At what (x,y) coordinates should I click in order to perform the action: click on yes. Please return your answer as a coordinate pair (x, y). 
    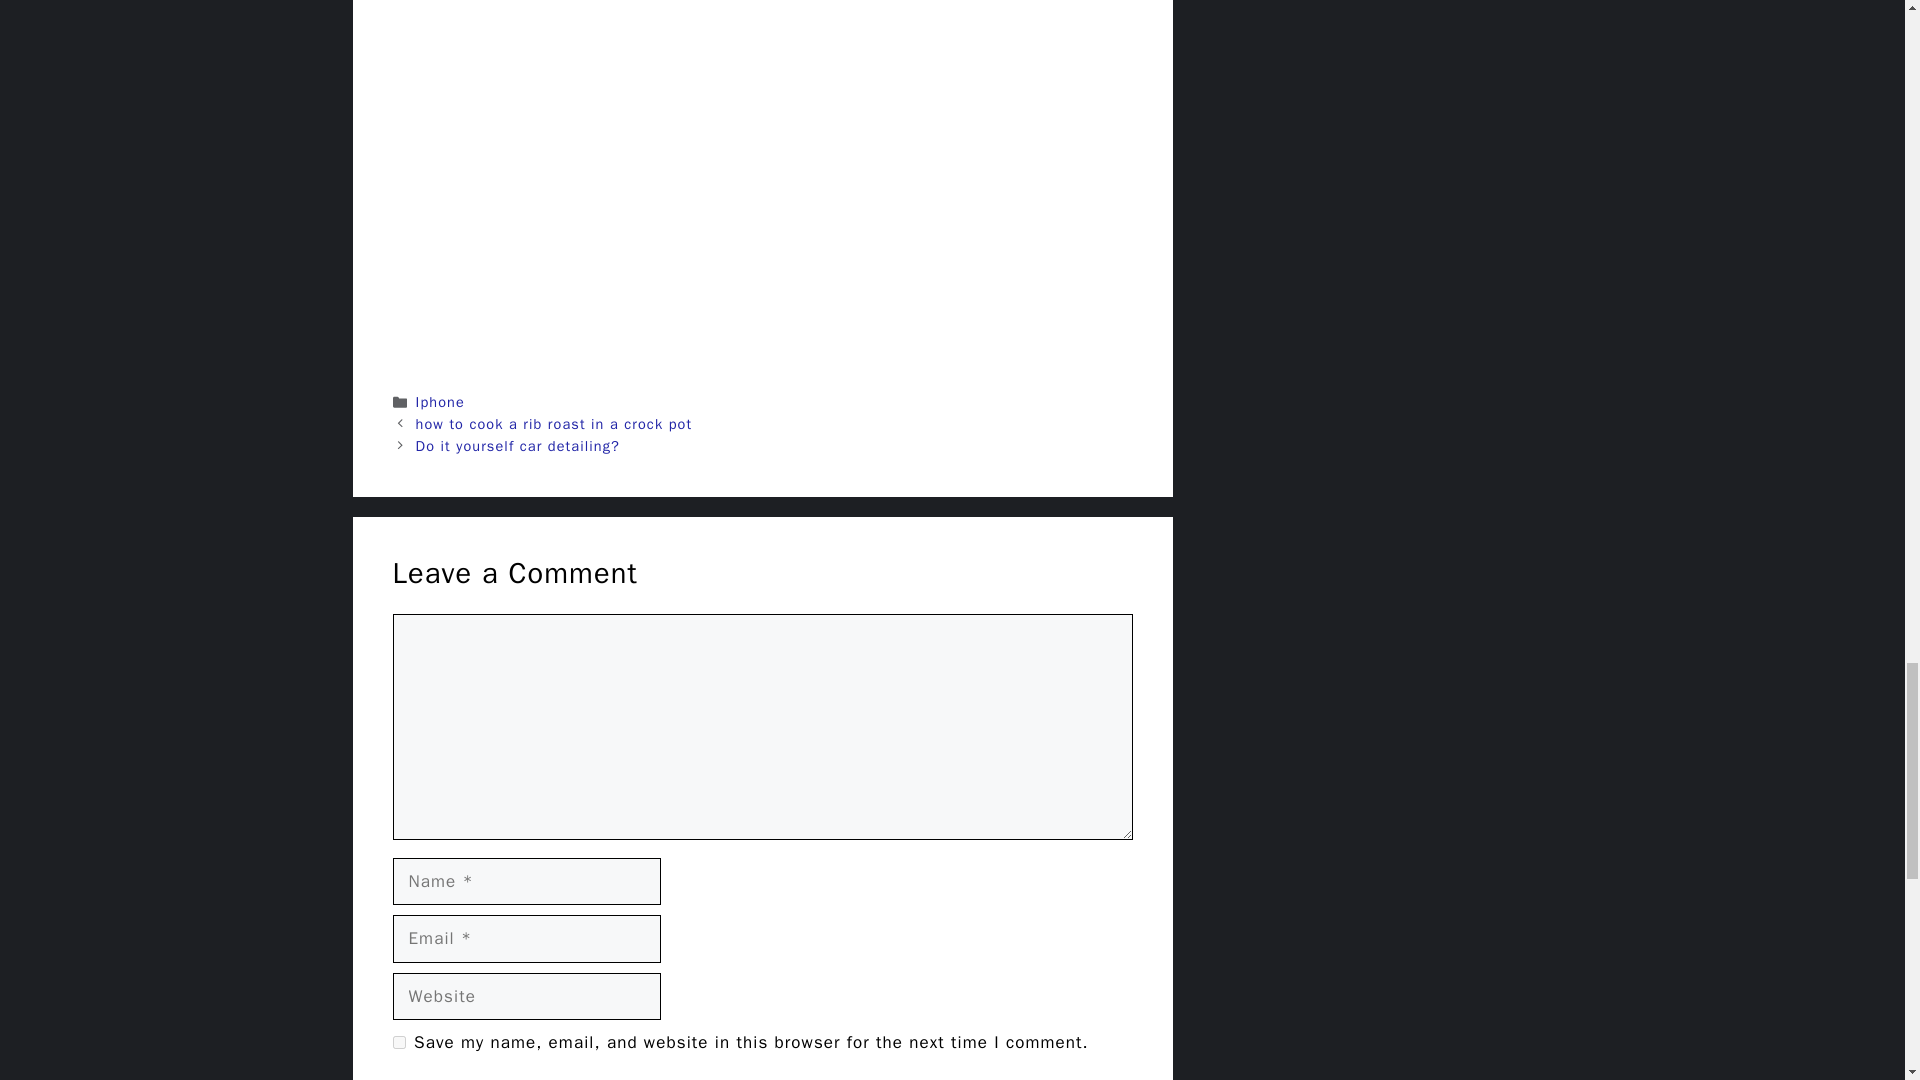
    Looking at the image, I should click on (398, 1042).